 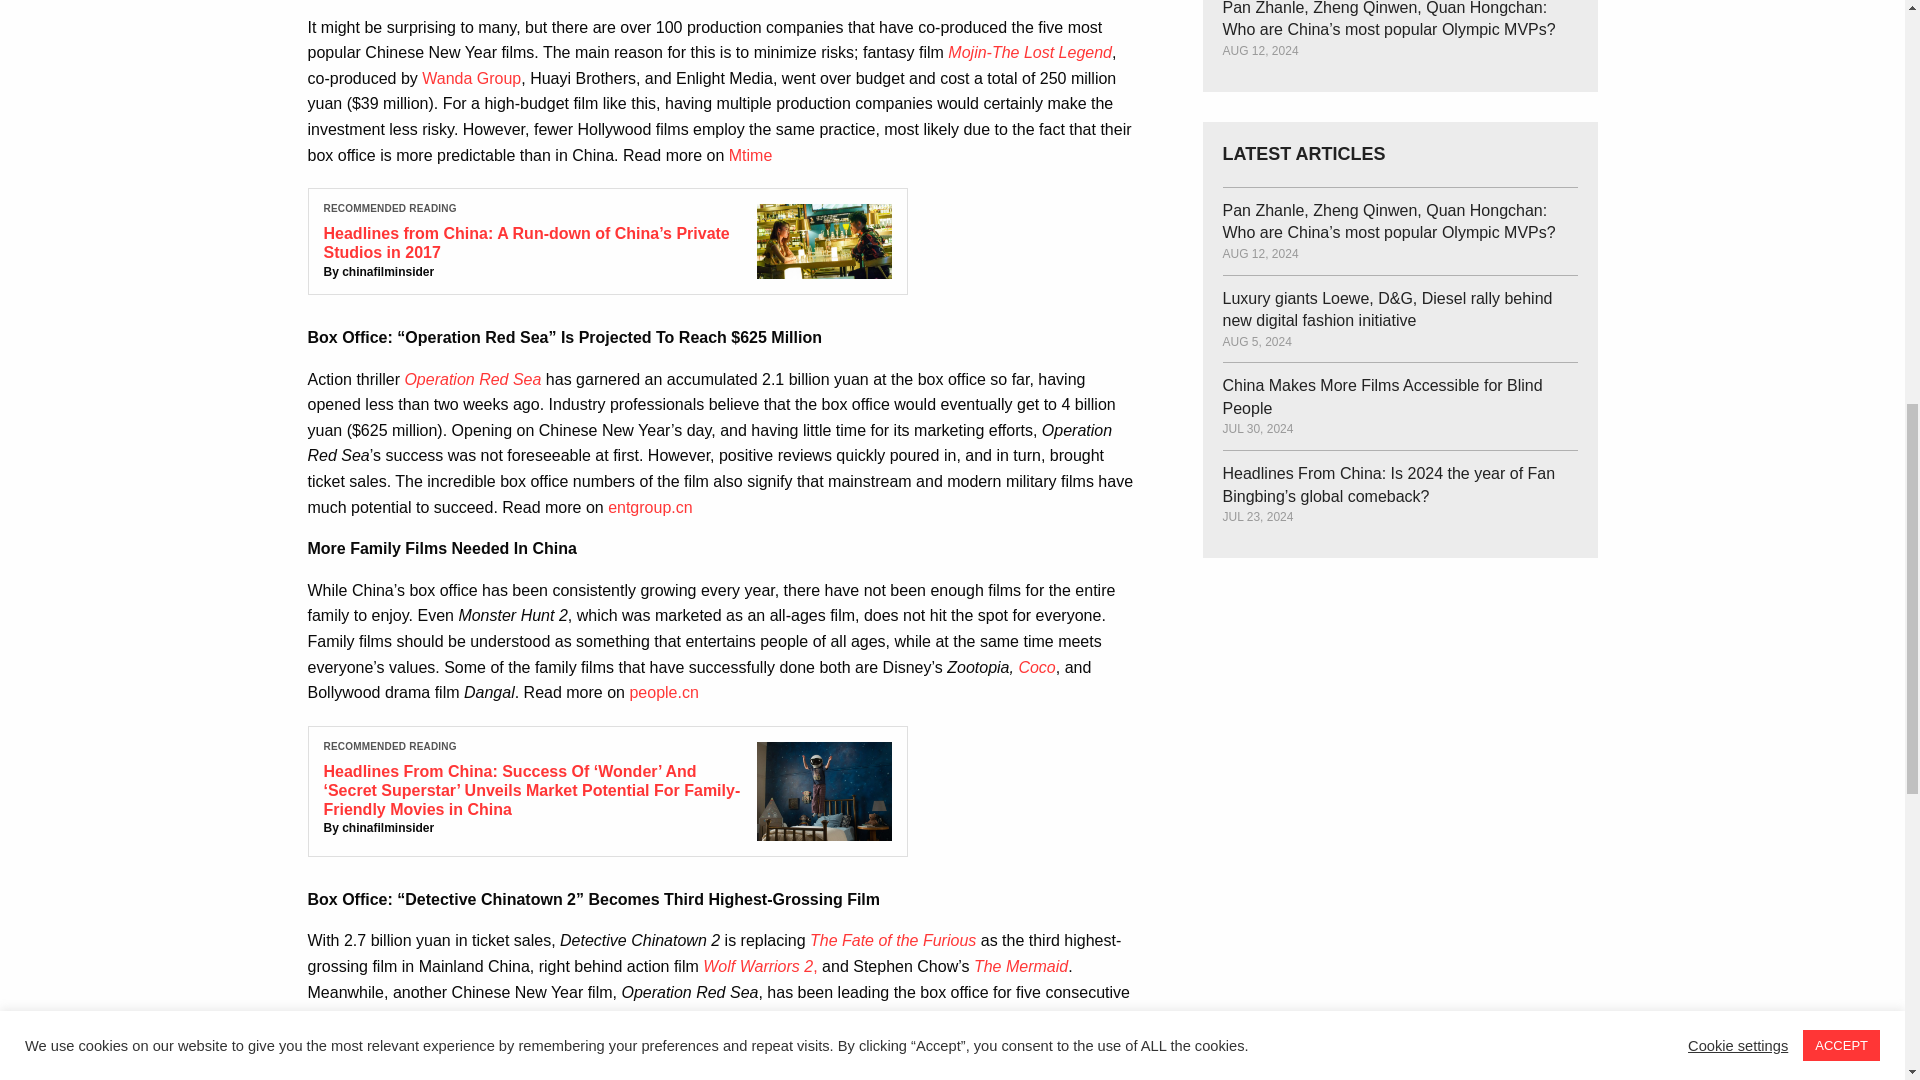 I want to click on Coco, so click(x=1036, y=667).